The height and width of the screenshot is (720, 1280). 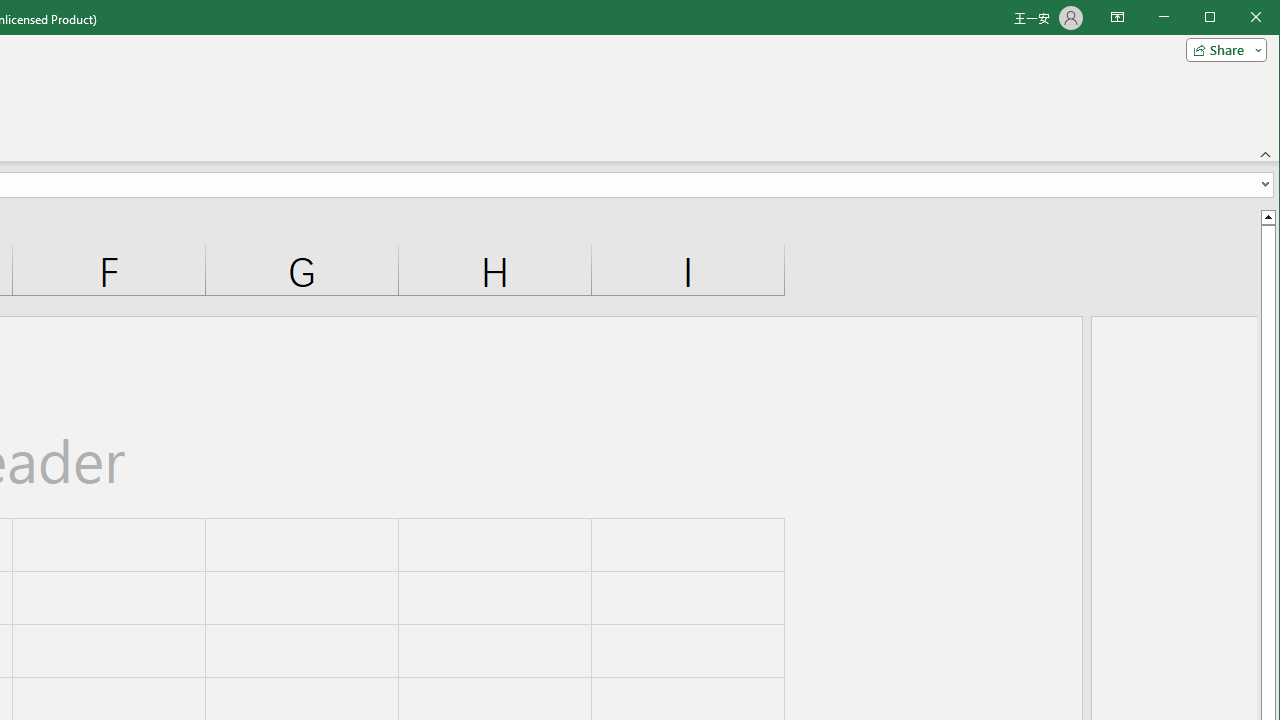 What do you see at coordinates (1238, 18) in the screenshot?
I see `Maximize` at bounding box center [1238, 18].